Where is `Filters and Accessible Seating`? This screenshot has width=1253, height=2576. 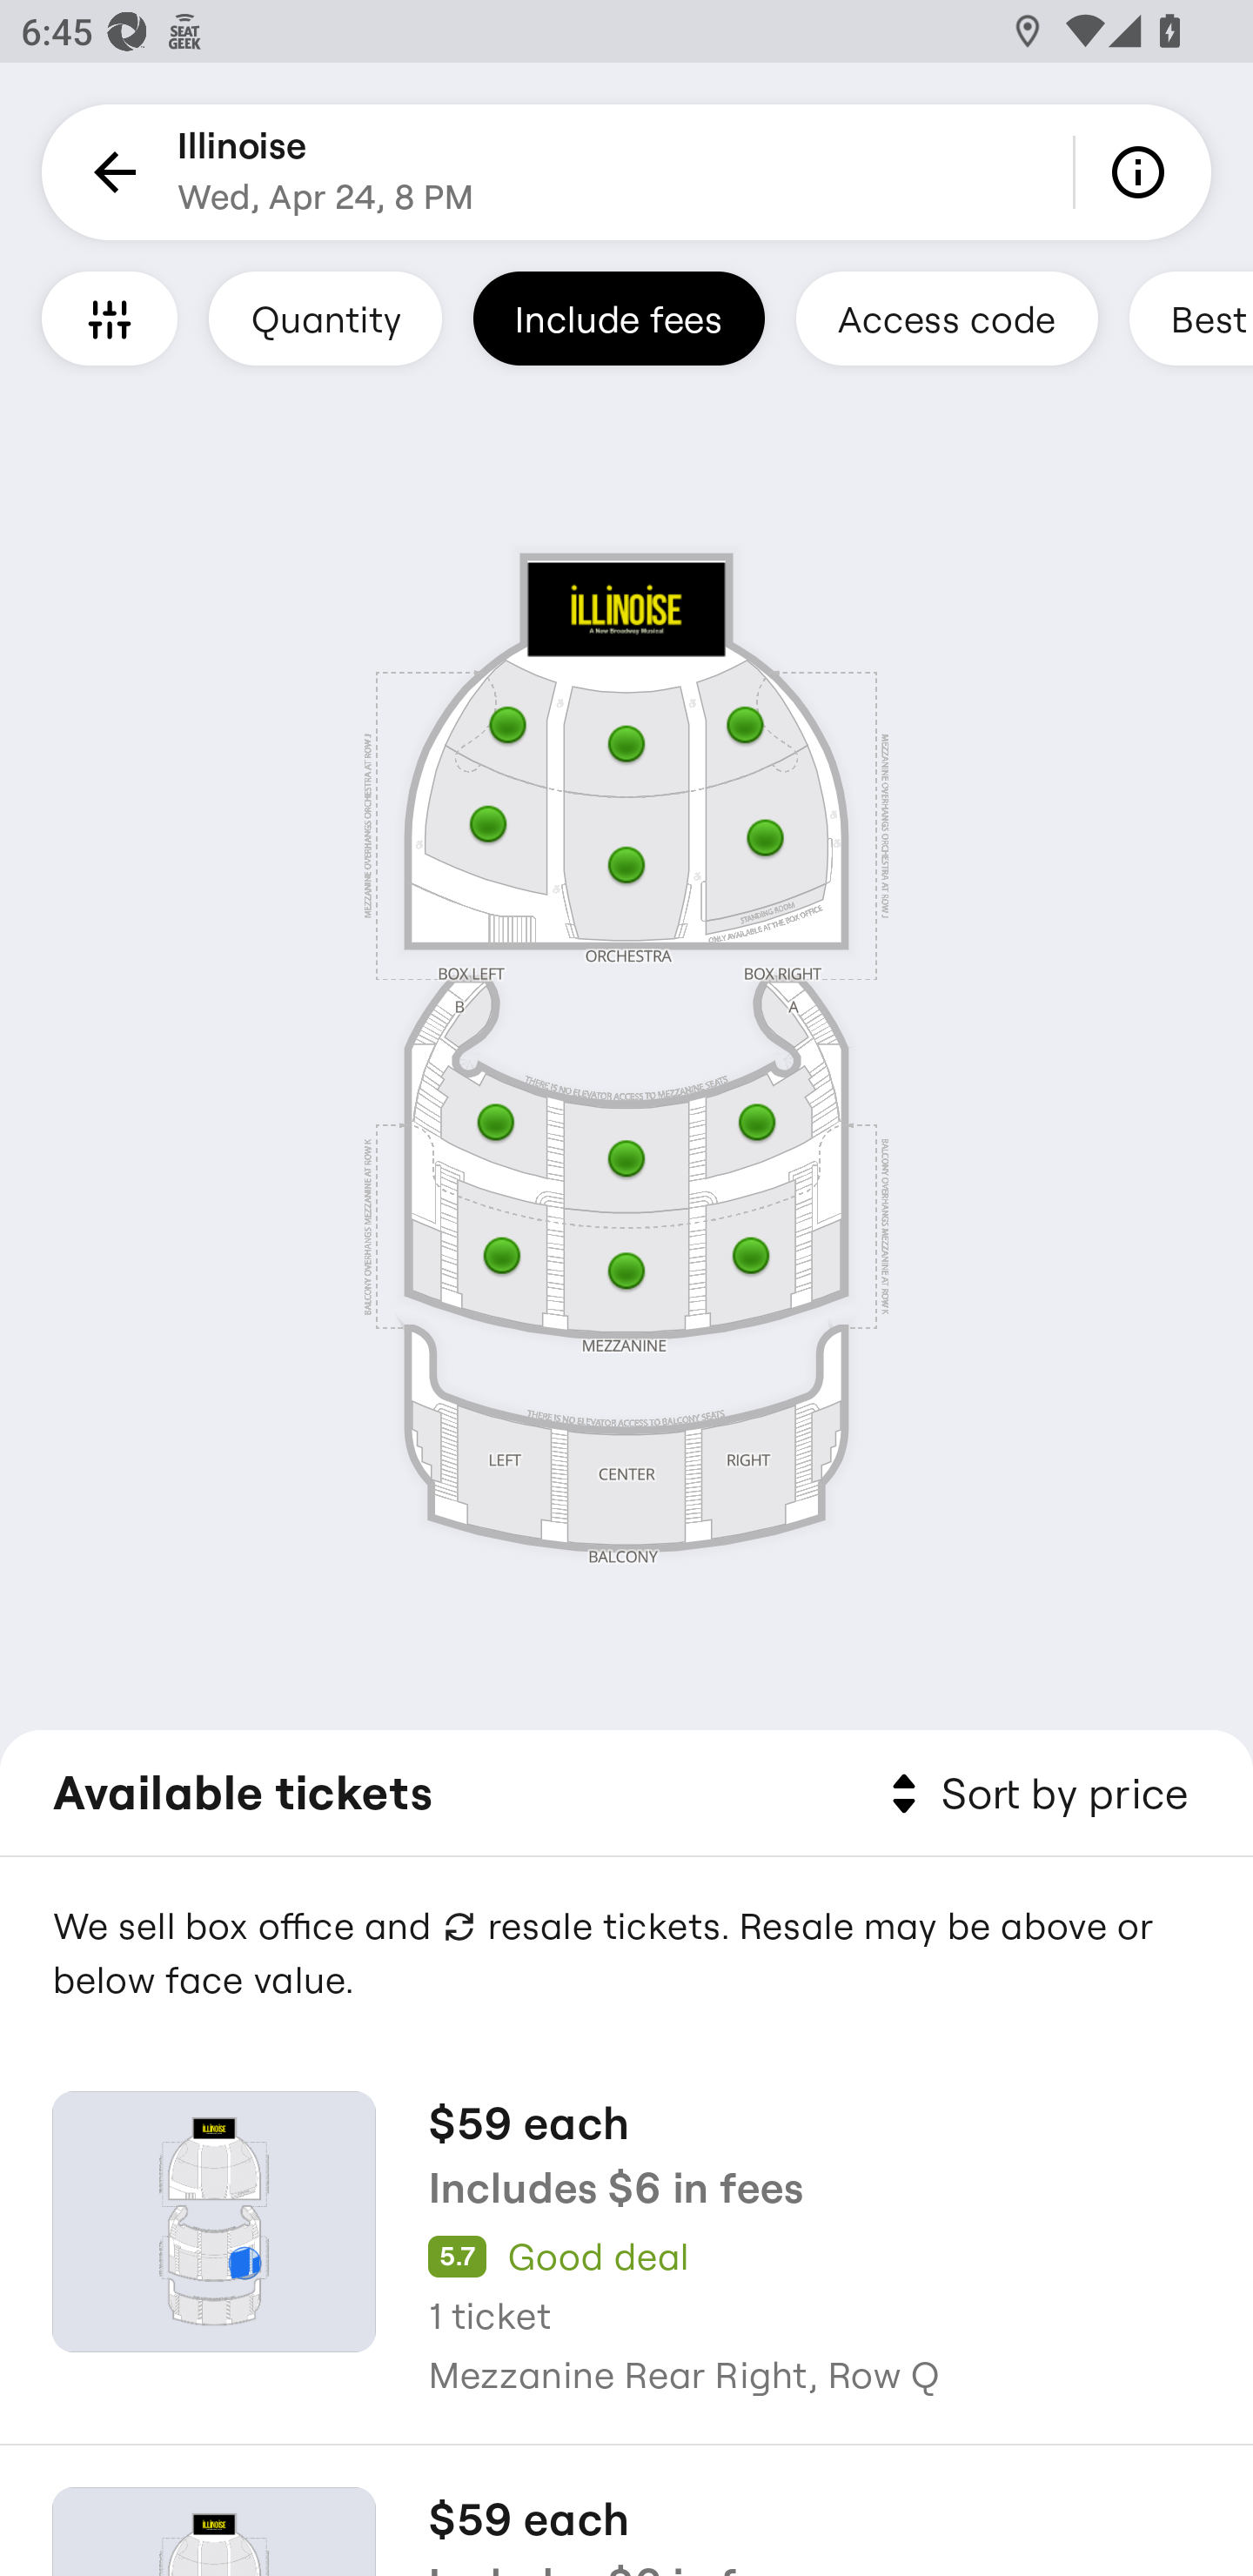
Filters and Accessible Seating is located at coordinates (110, 318).